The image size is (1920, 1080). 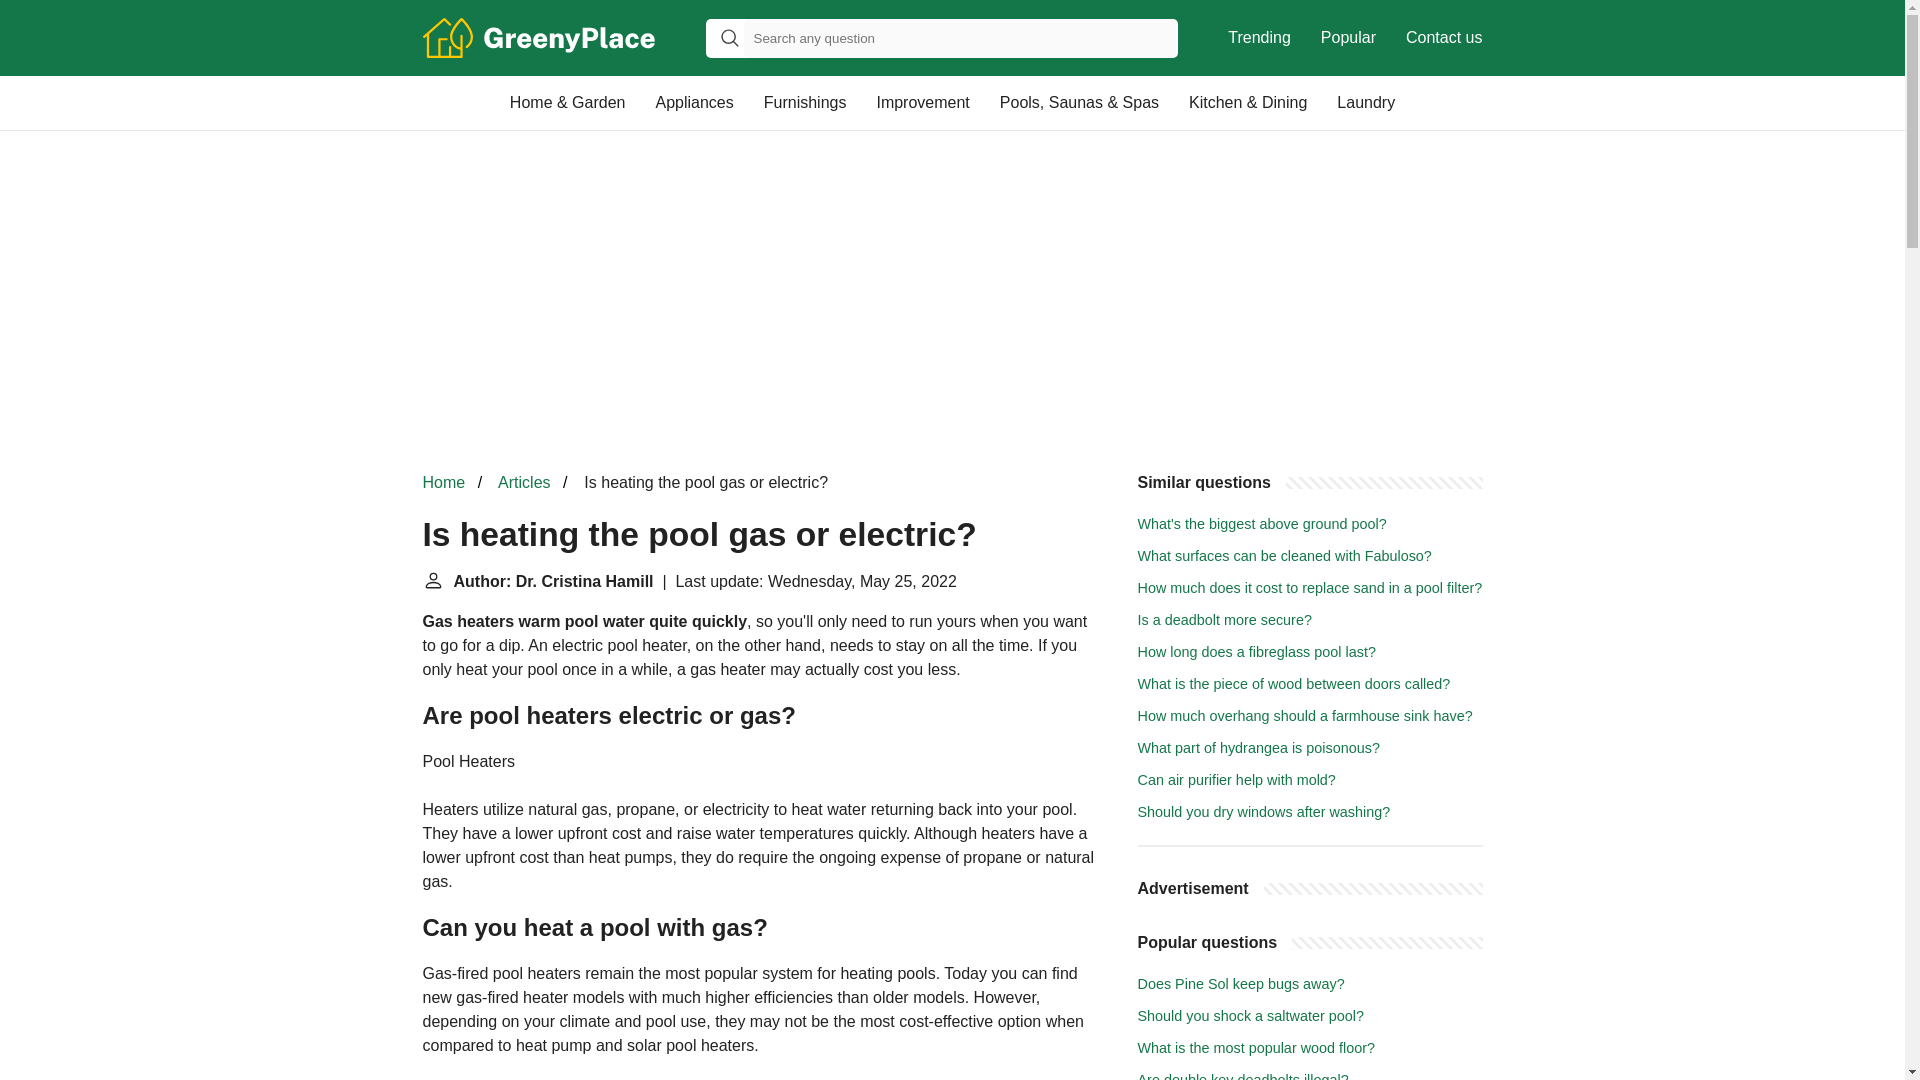 I want to click on Is a deadbolt more secure?, so click(x=1224, y=620).